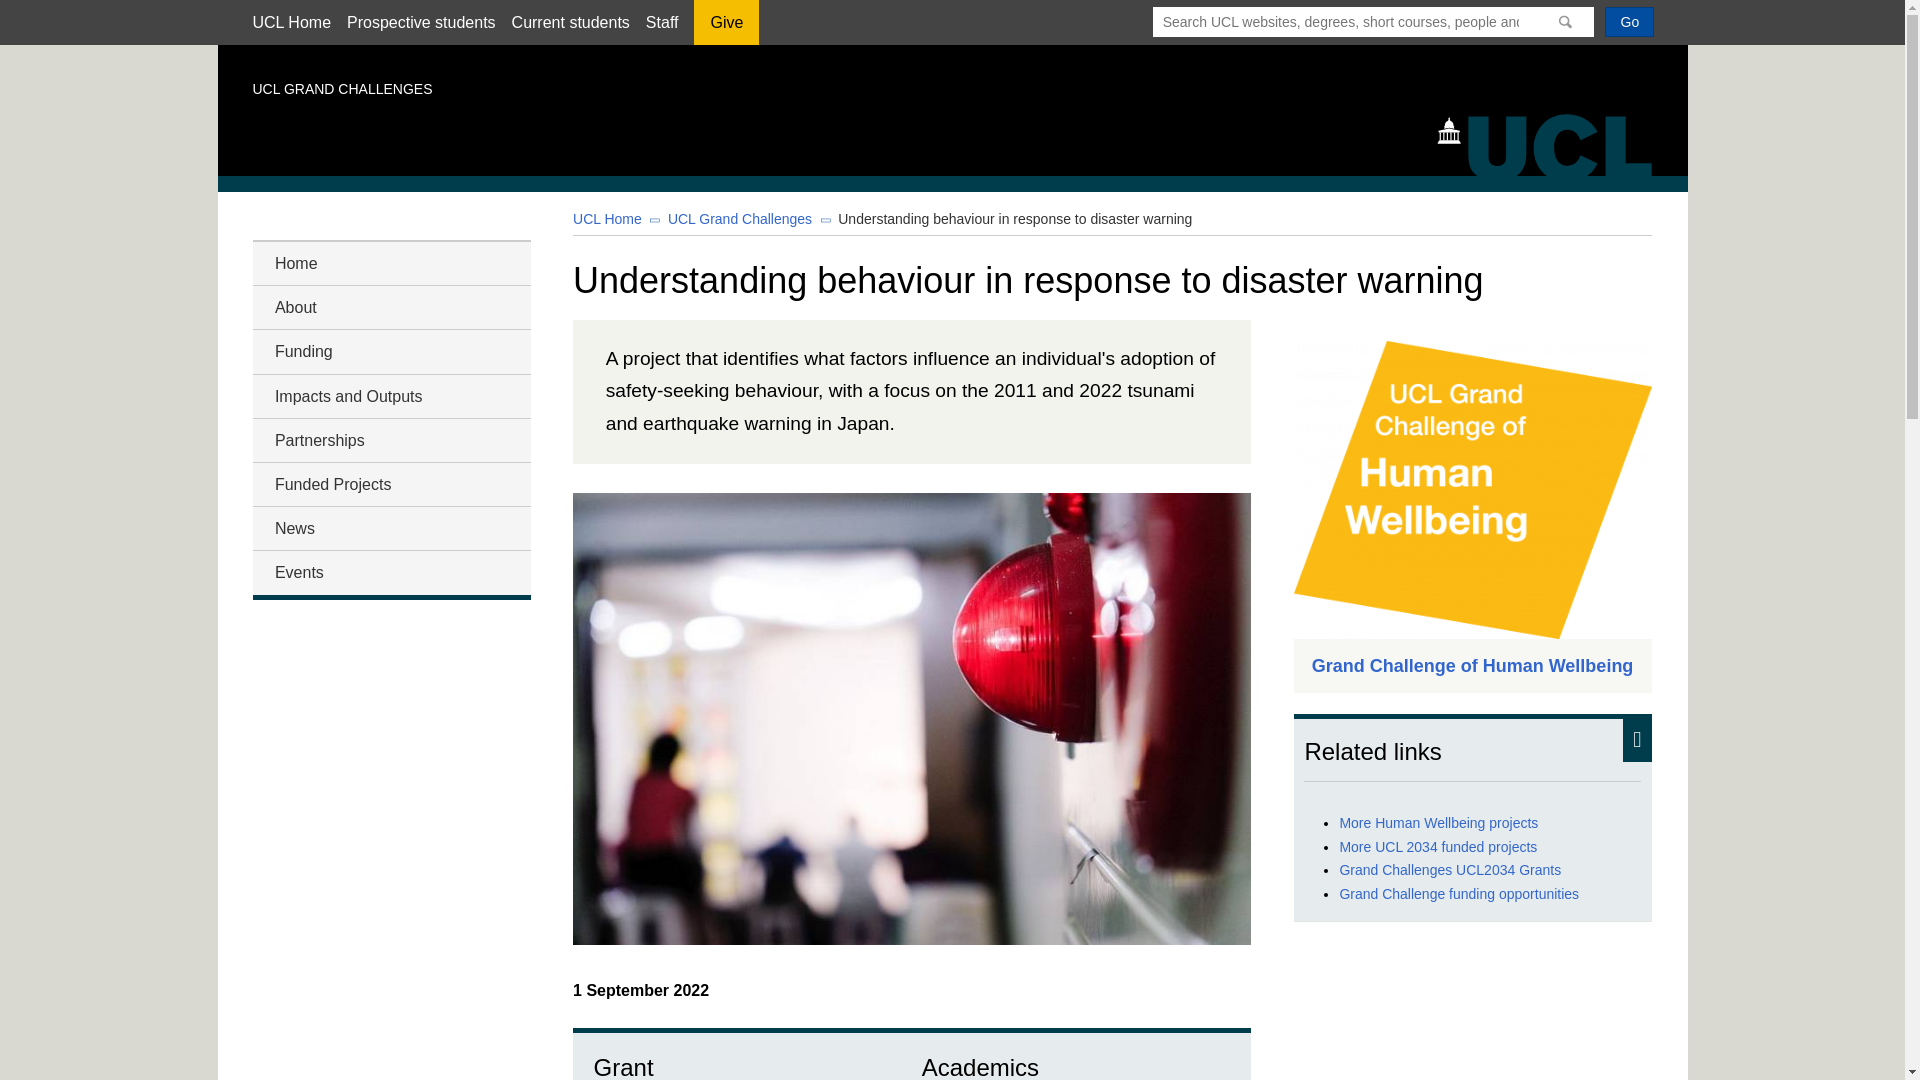 The width and height of the screenshot is (1920, 1080). I want to click on Prospective students, so click(421, 22).